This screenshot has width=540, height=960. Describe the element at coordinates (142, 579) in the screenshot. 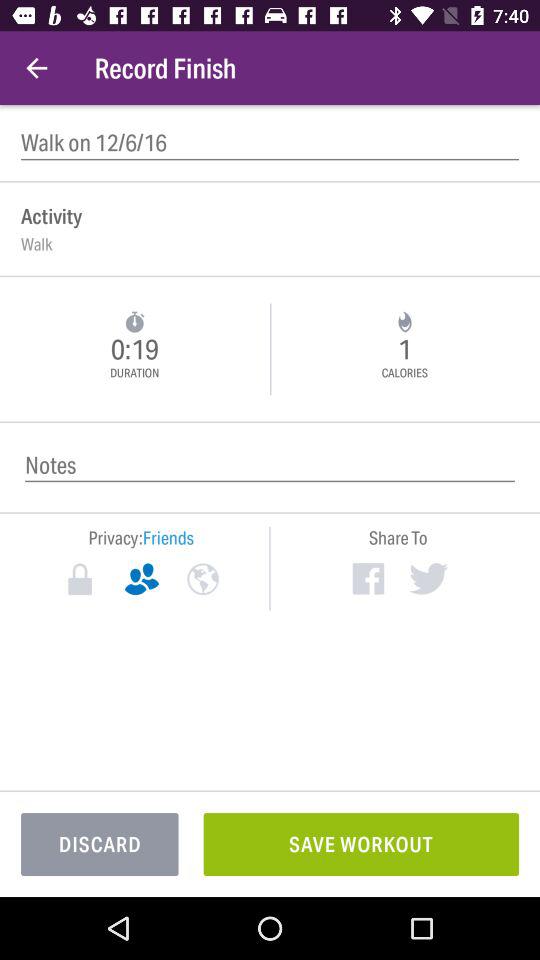

I see `only friends can view results` at that location.